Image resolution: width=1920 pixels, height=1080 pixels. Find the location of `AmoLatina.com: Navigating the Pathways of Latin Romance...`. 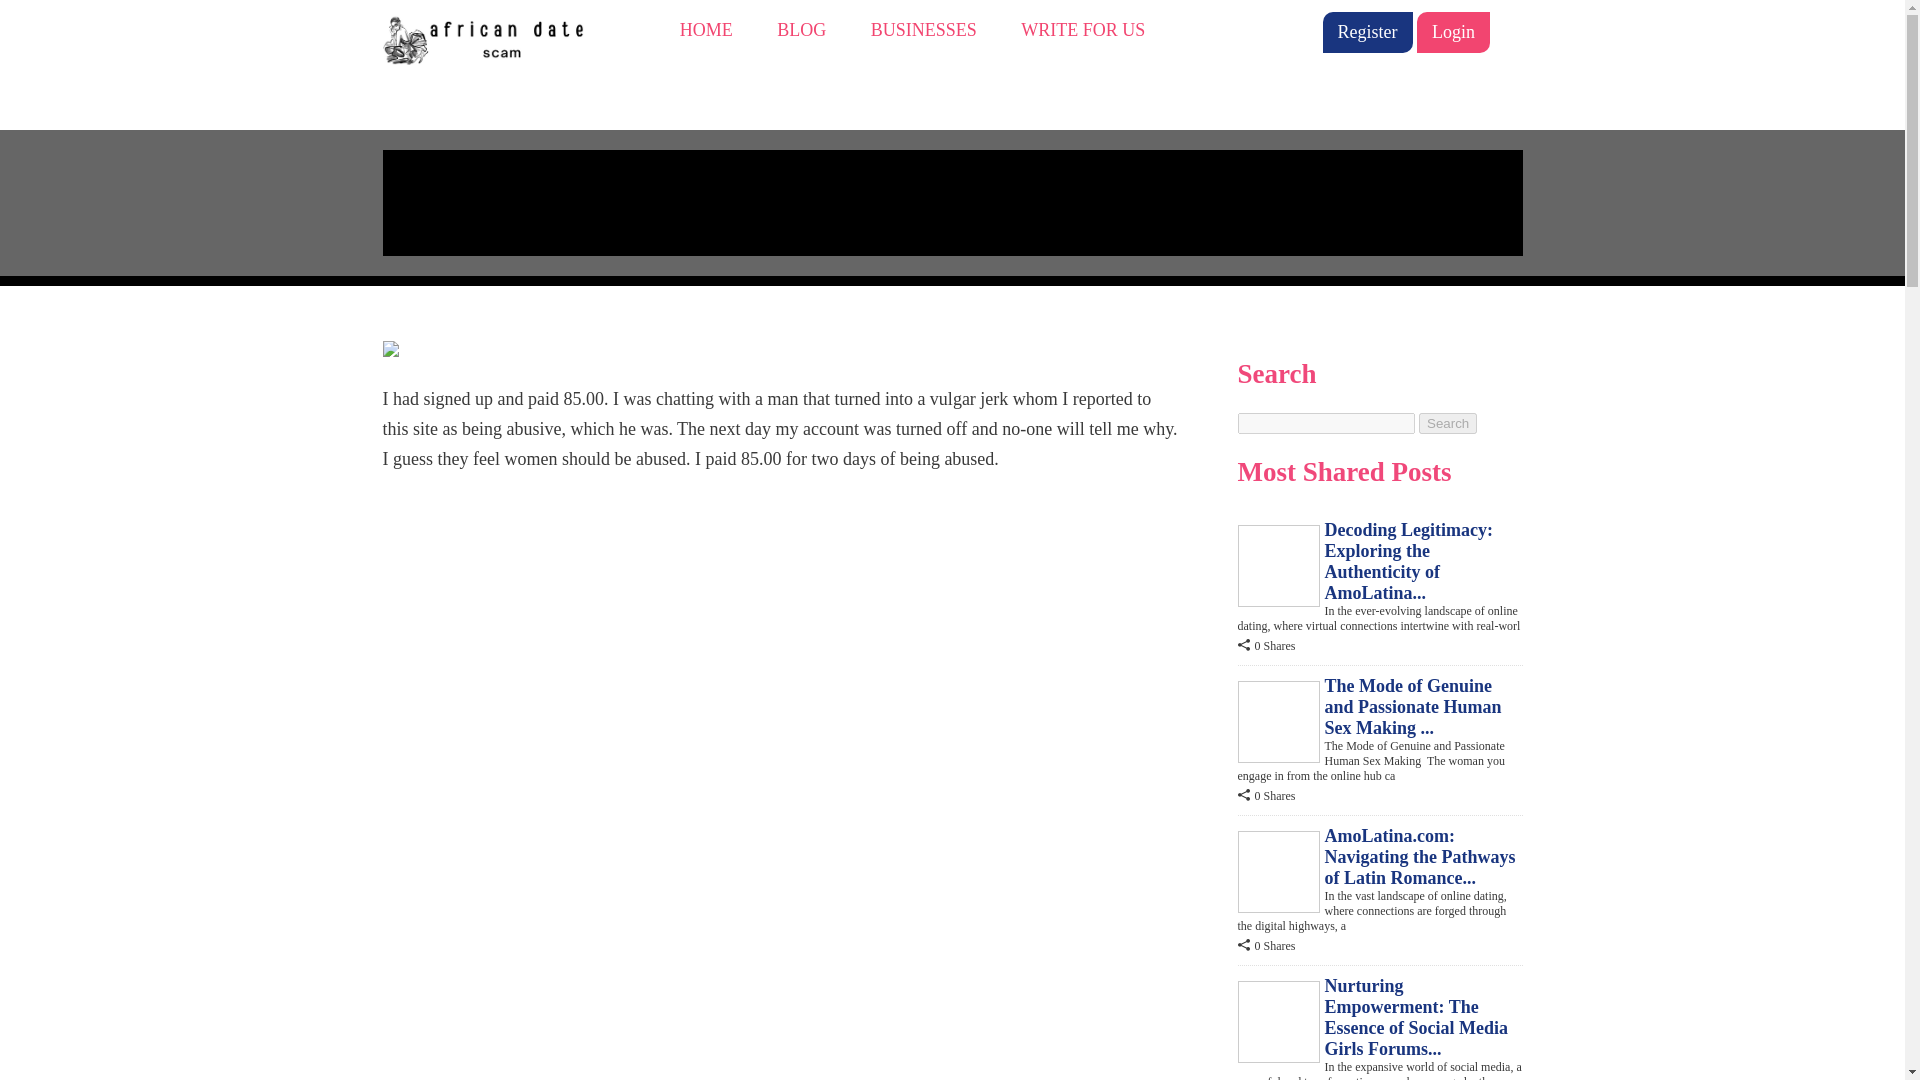

AmoLatina.com: Navigating the Pathways of Latin Romance... is located at coordinates (1419, 856).